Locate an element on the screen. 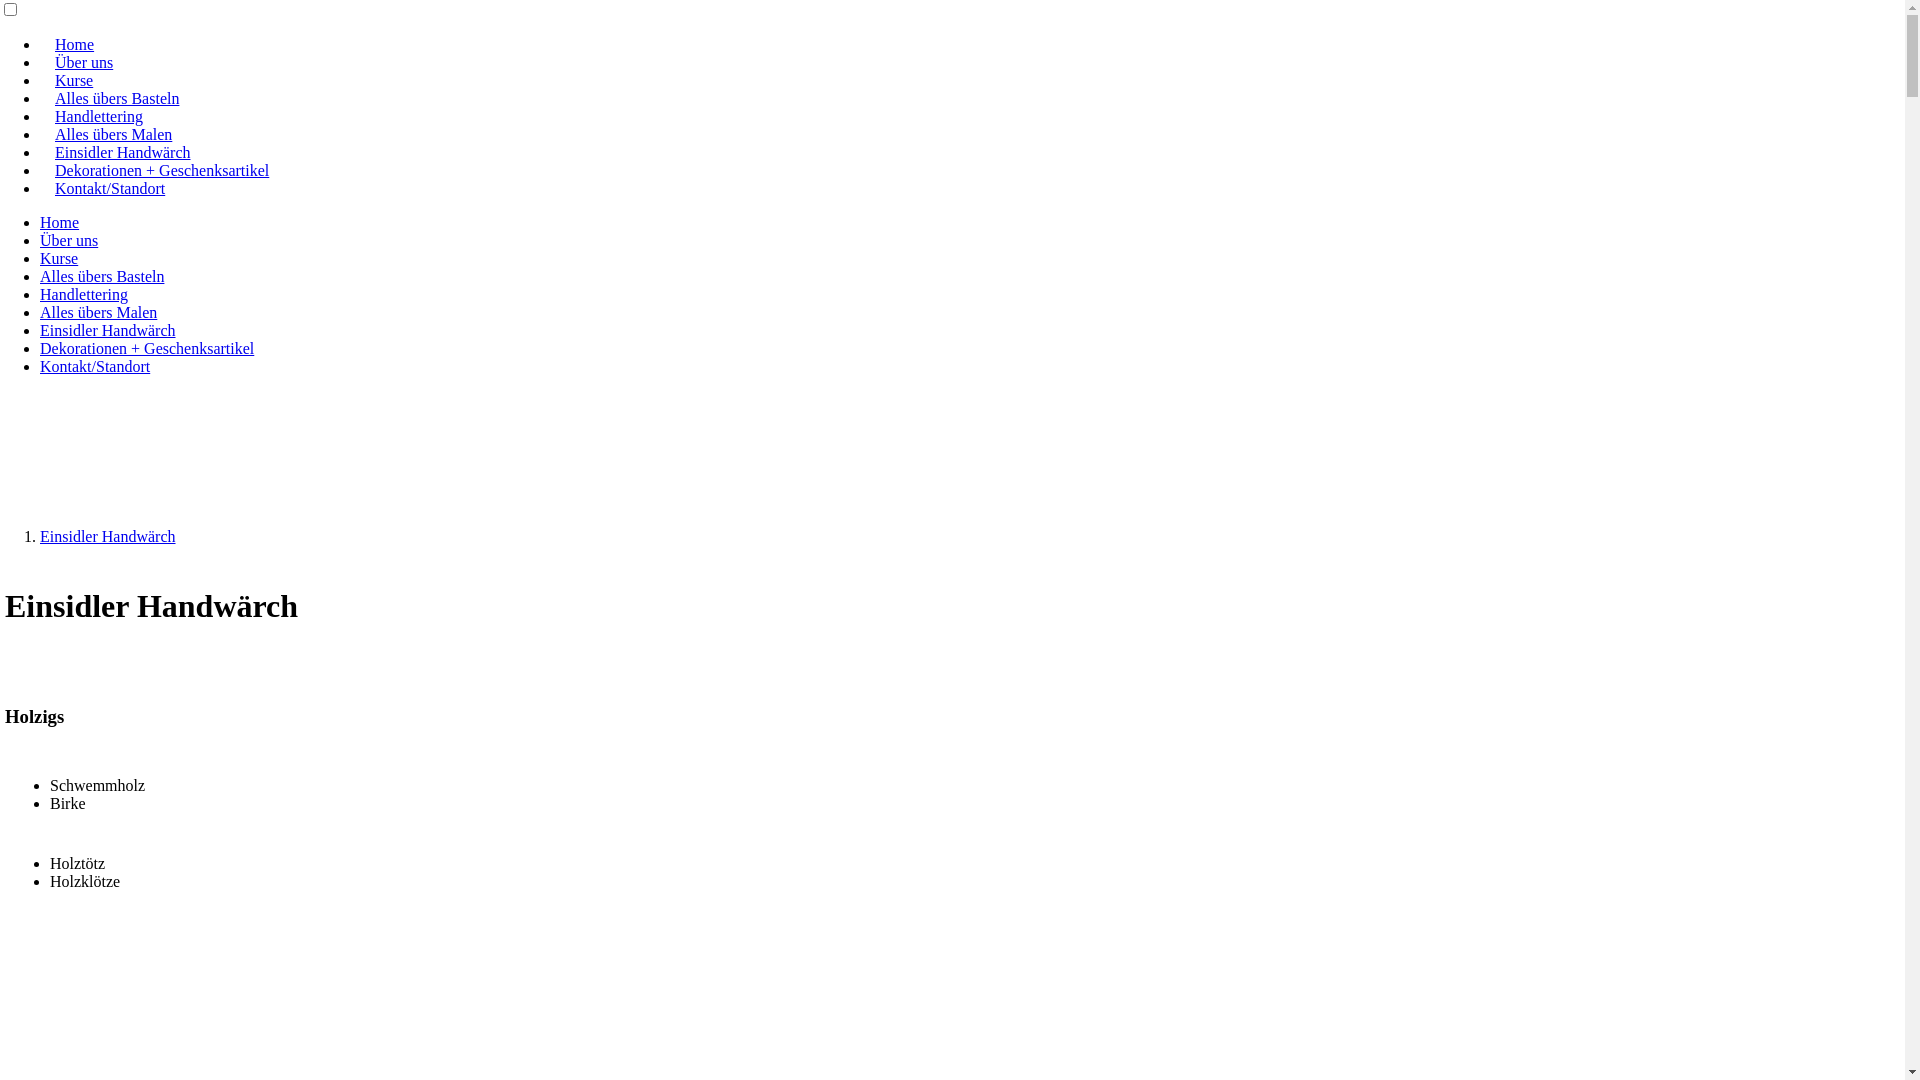 The height and width of the screenshot is (1080, 1920). Home is located at coordinates (74, 44).